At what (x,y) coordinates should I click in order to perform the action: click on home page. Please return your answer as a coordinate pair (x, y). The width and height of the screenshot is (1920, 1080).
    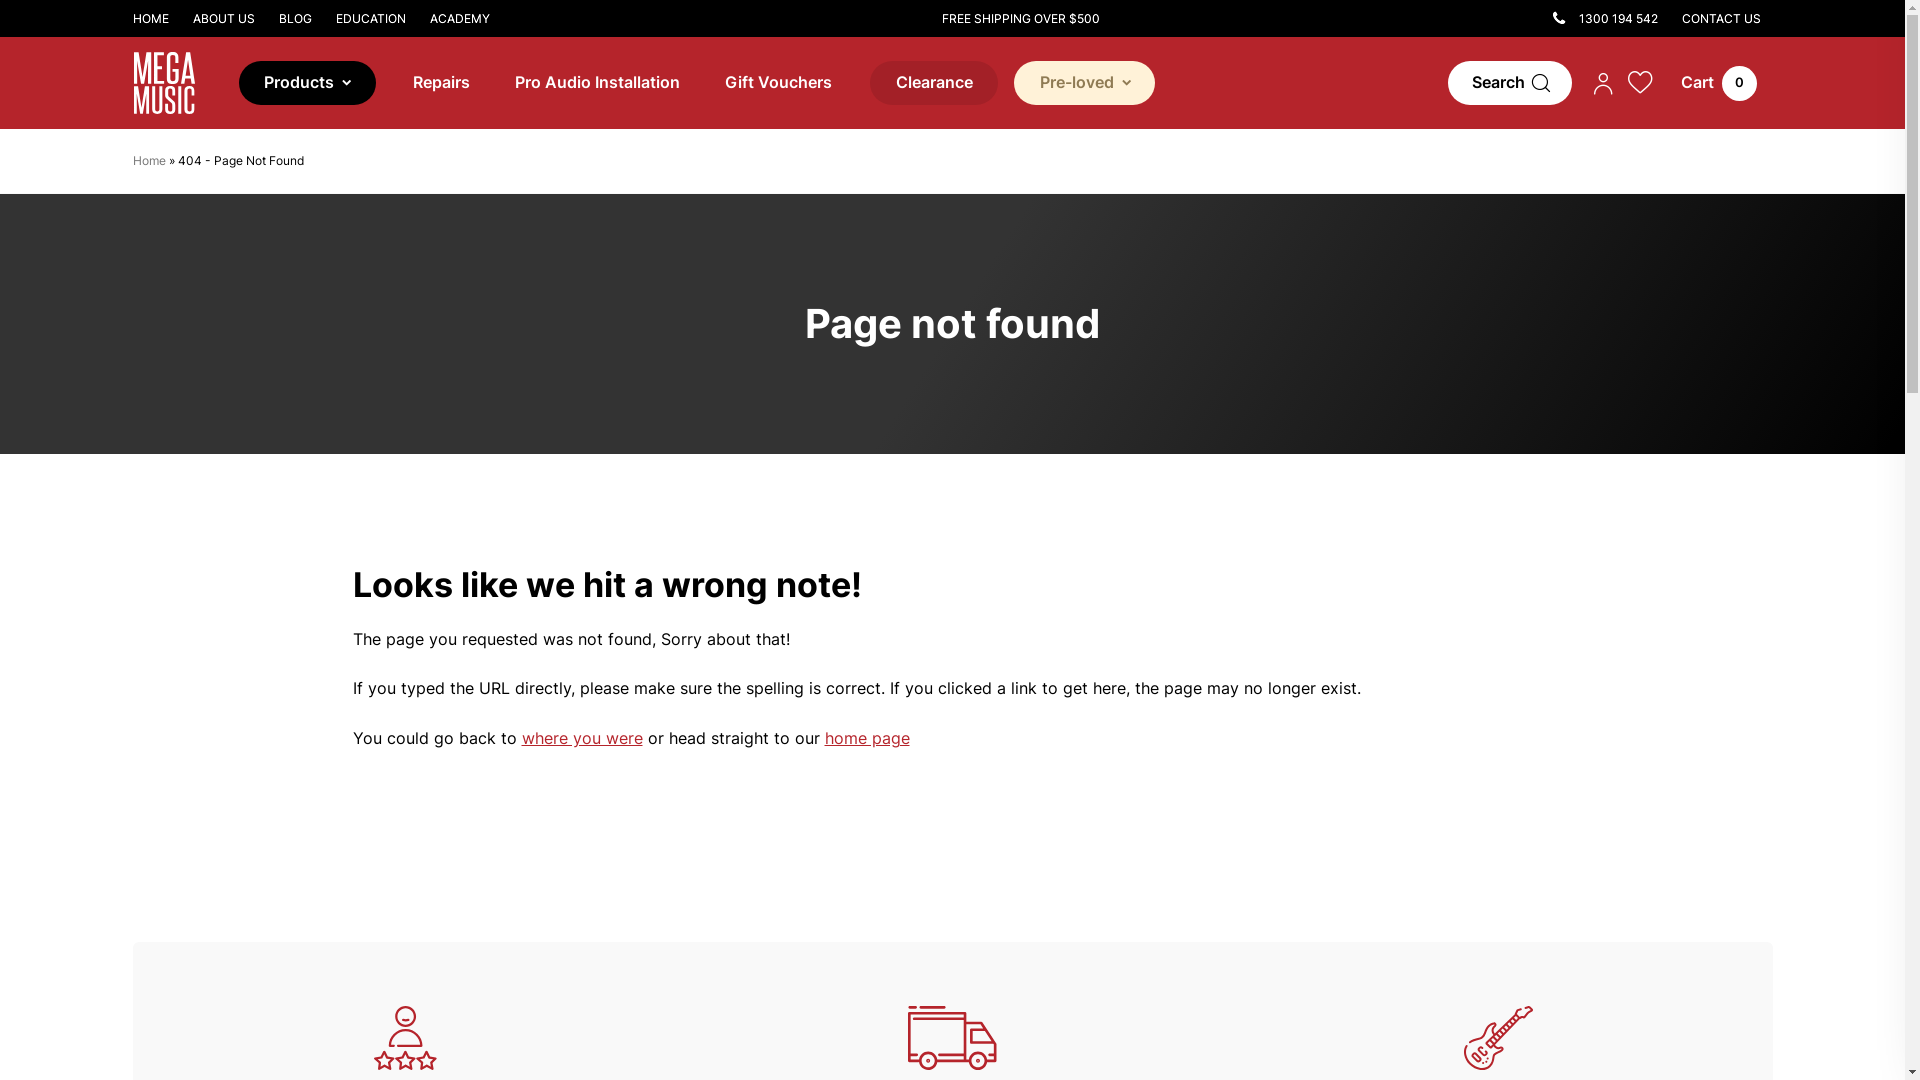
    Looking at the image, I should click on (866, 738).